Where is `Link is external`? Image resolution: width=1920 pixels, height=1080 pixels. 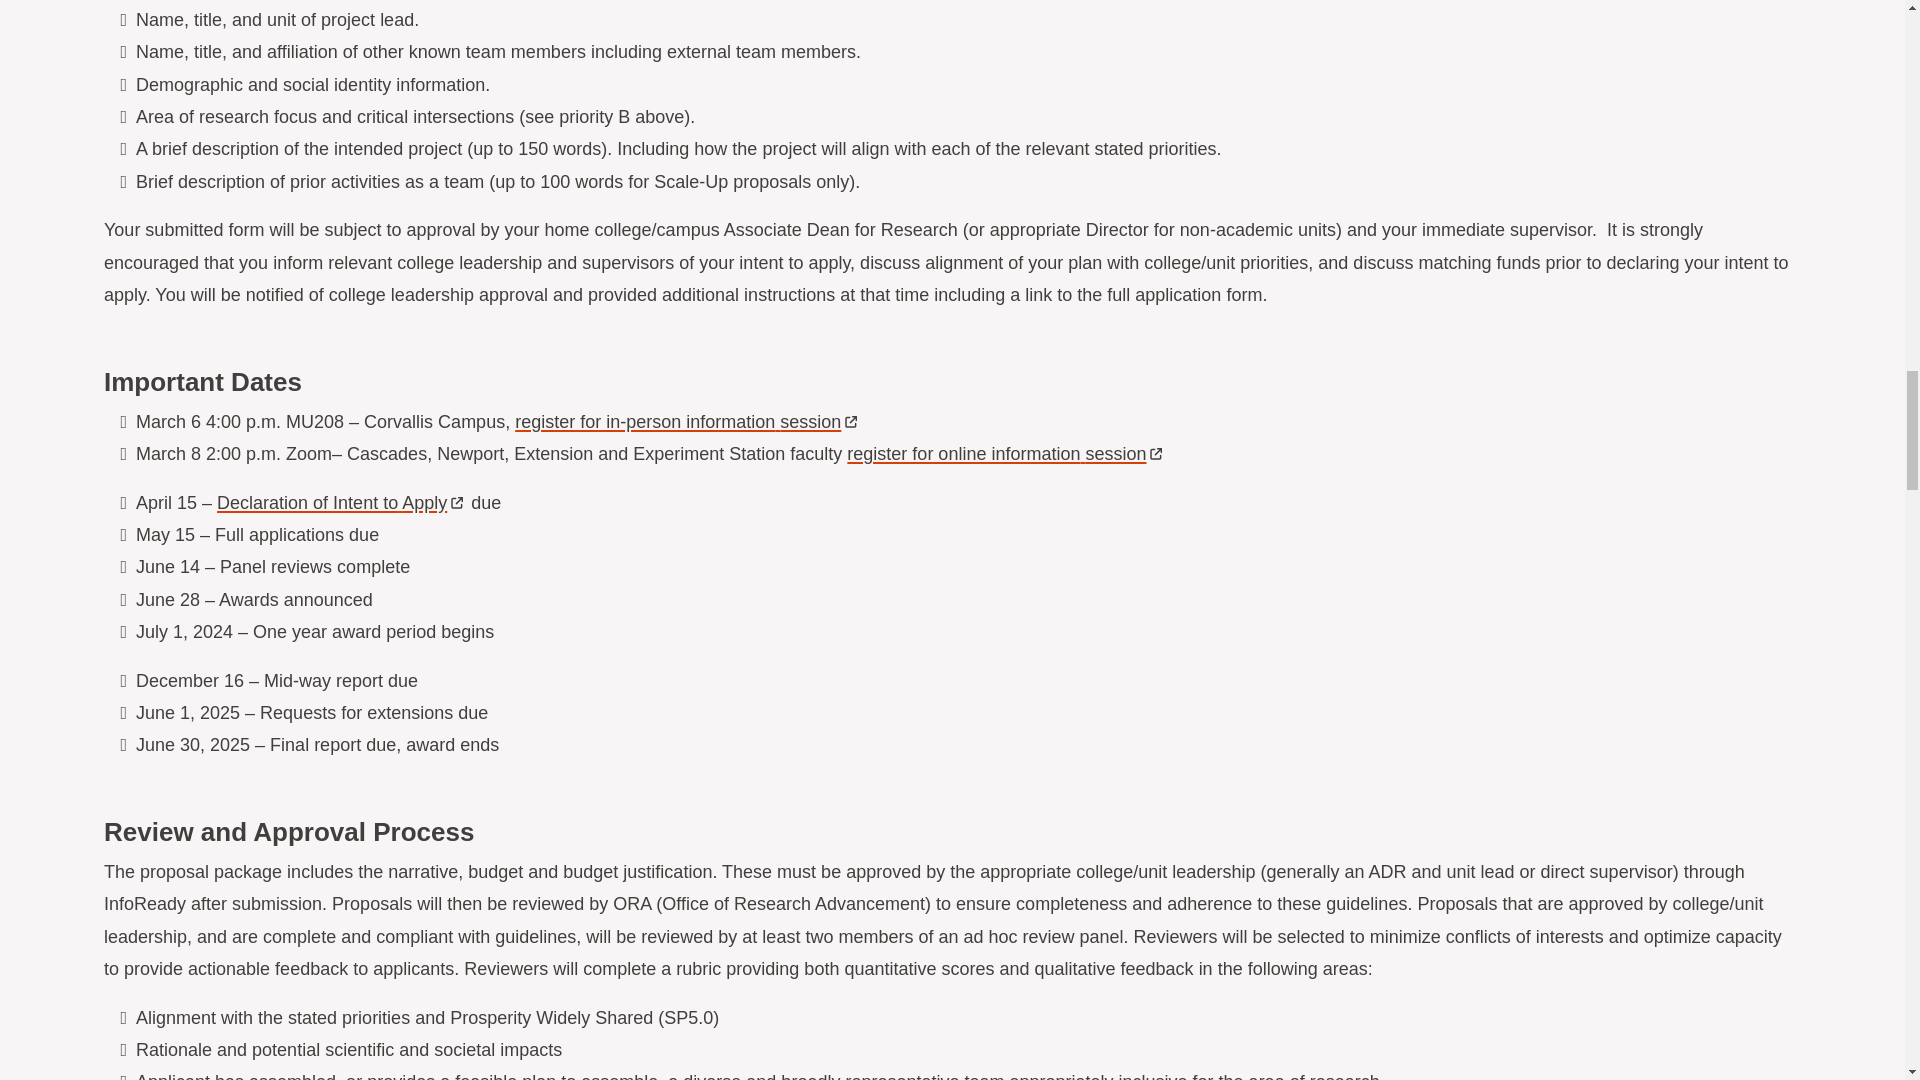
Link is external is located at coordinates (1156, 449).